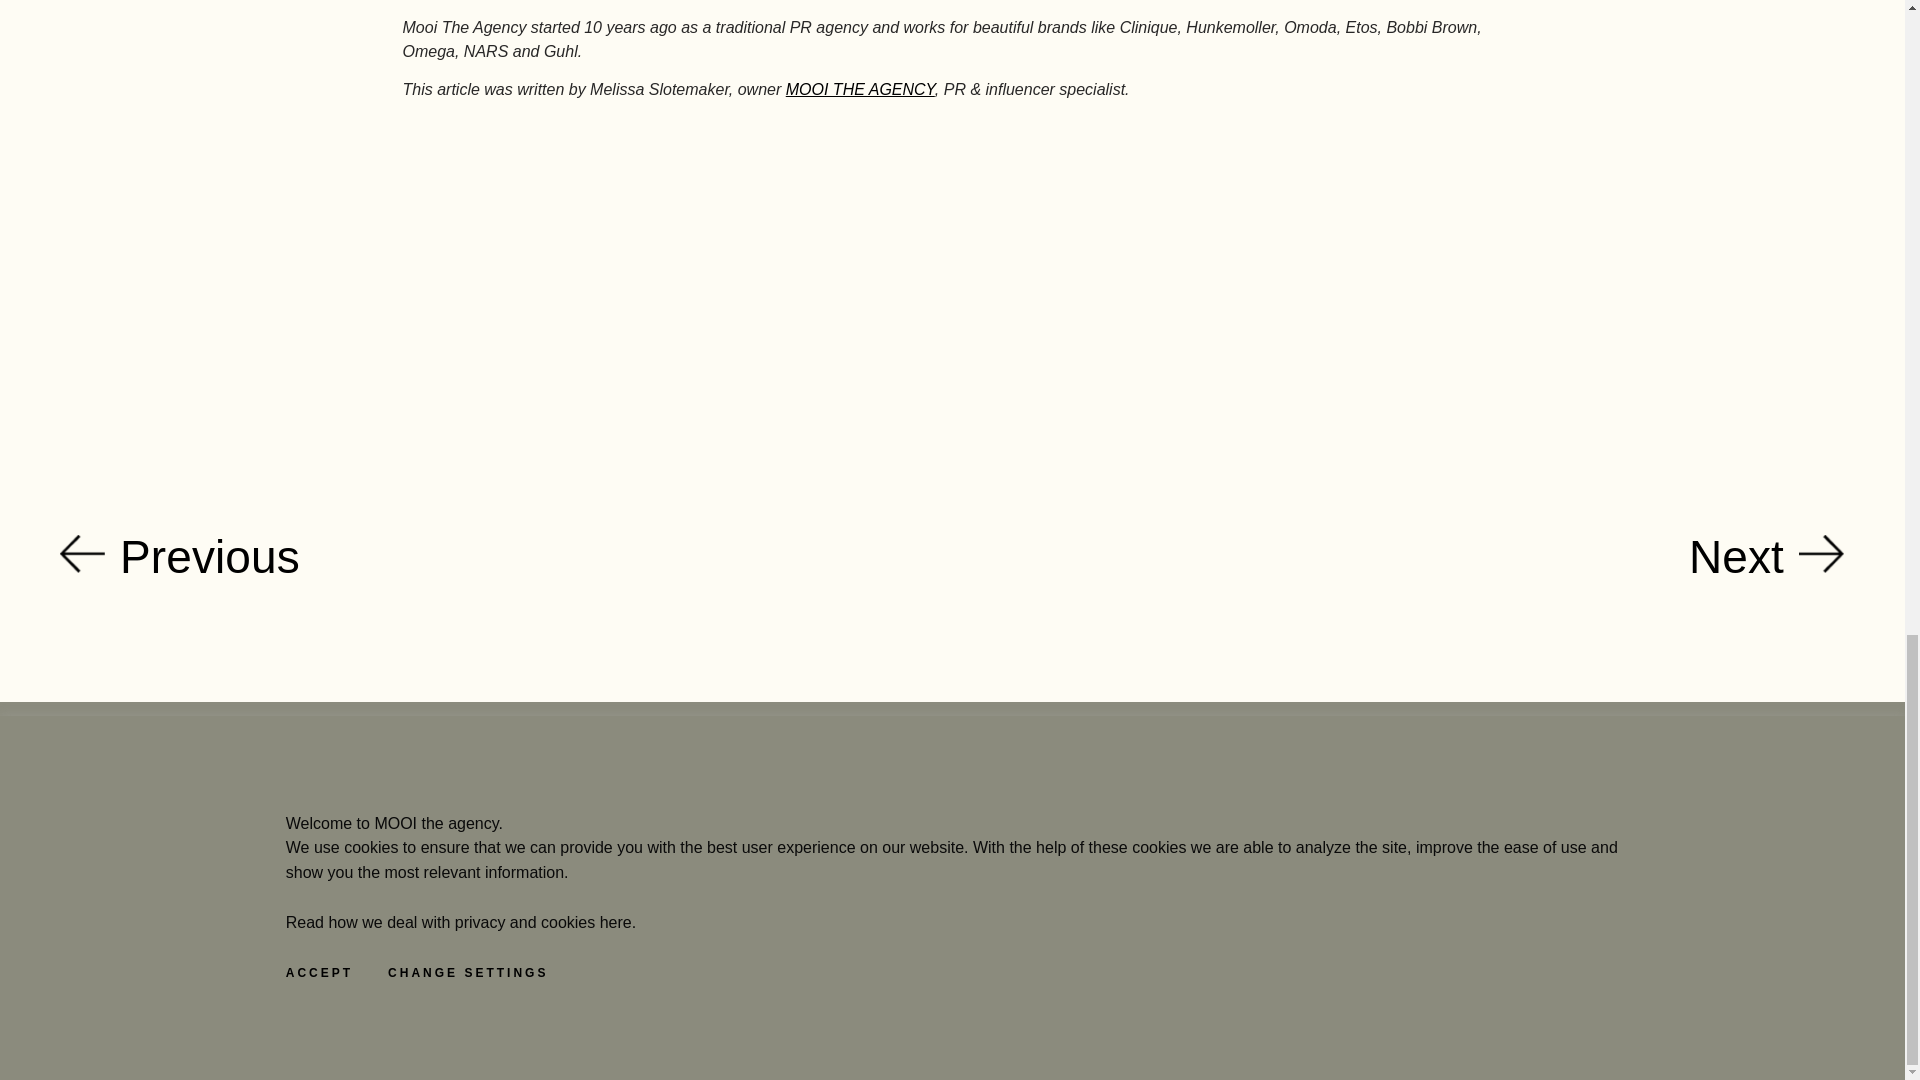 Image resolution: width=1920 pixels, height=1080 pixels. What do you see at coordinates (506, 557) in the screenshot?
I see `Previous` at bounding box center [506, 557].